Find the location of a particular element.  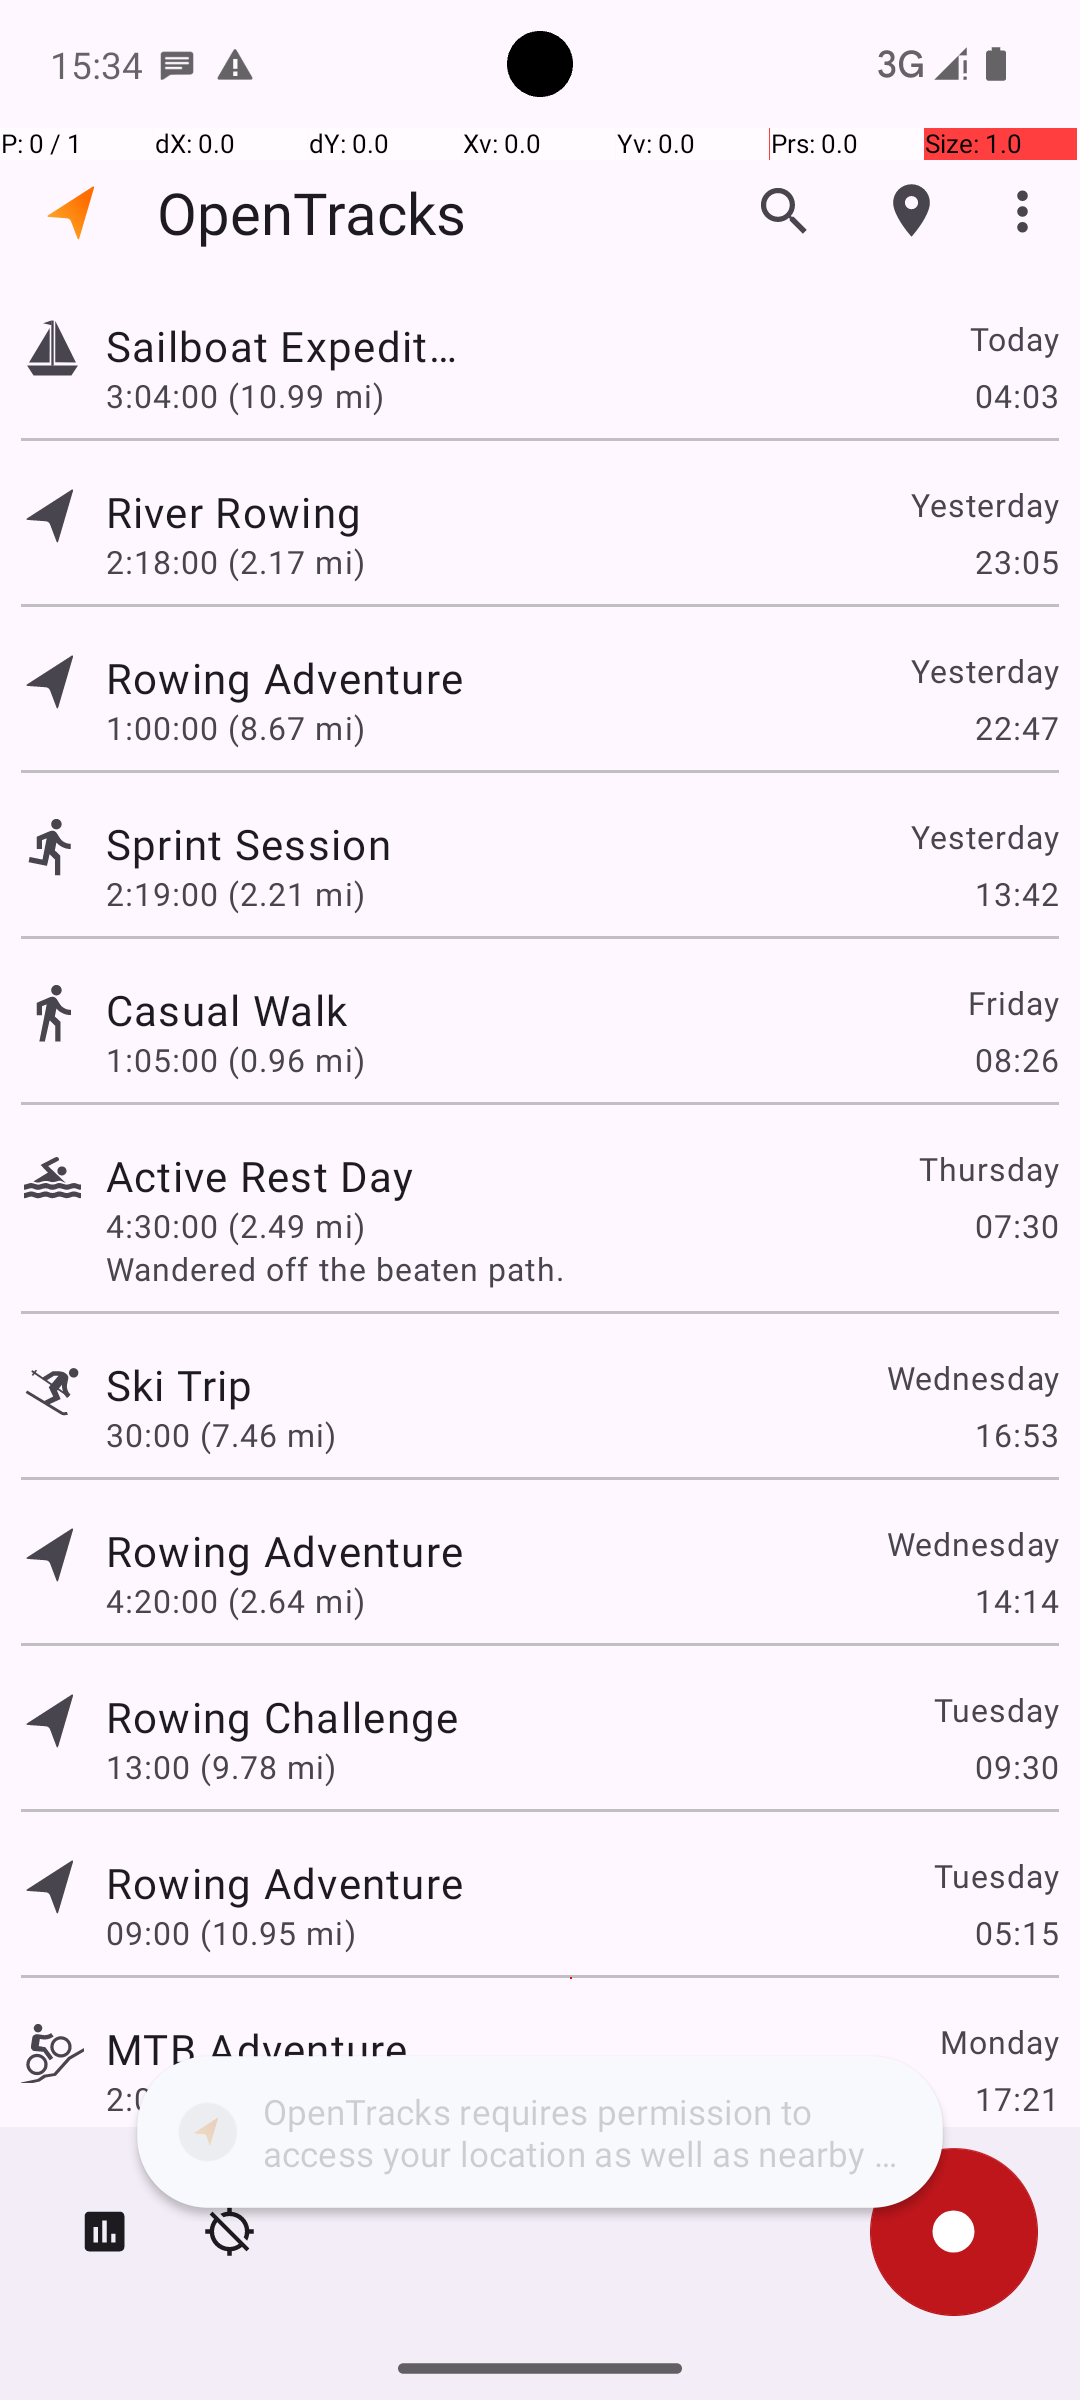

Rowing Challenge is located at coordinates (282, 1716).